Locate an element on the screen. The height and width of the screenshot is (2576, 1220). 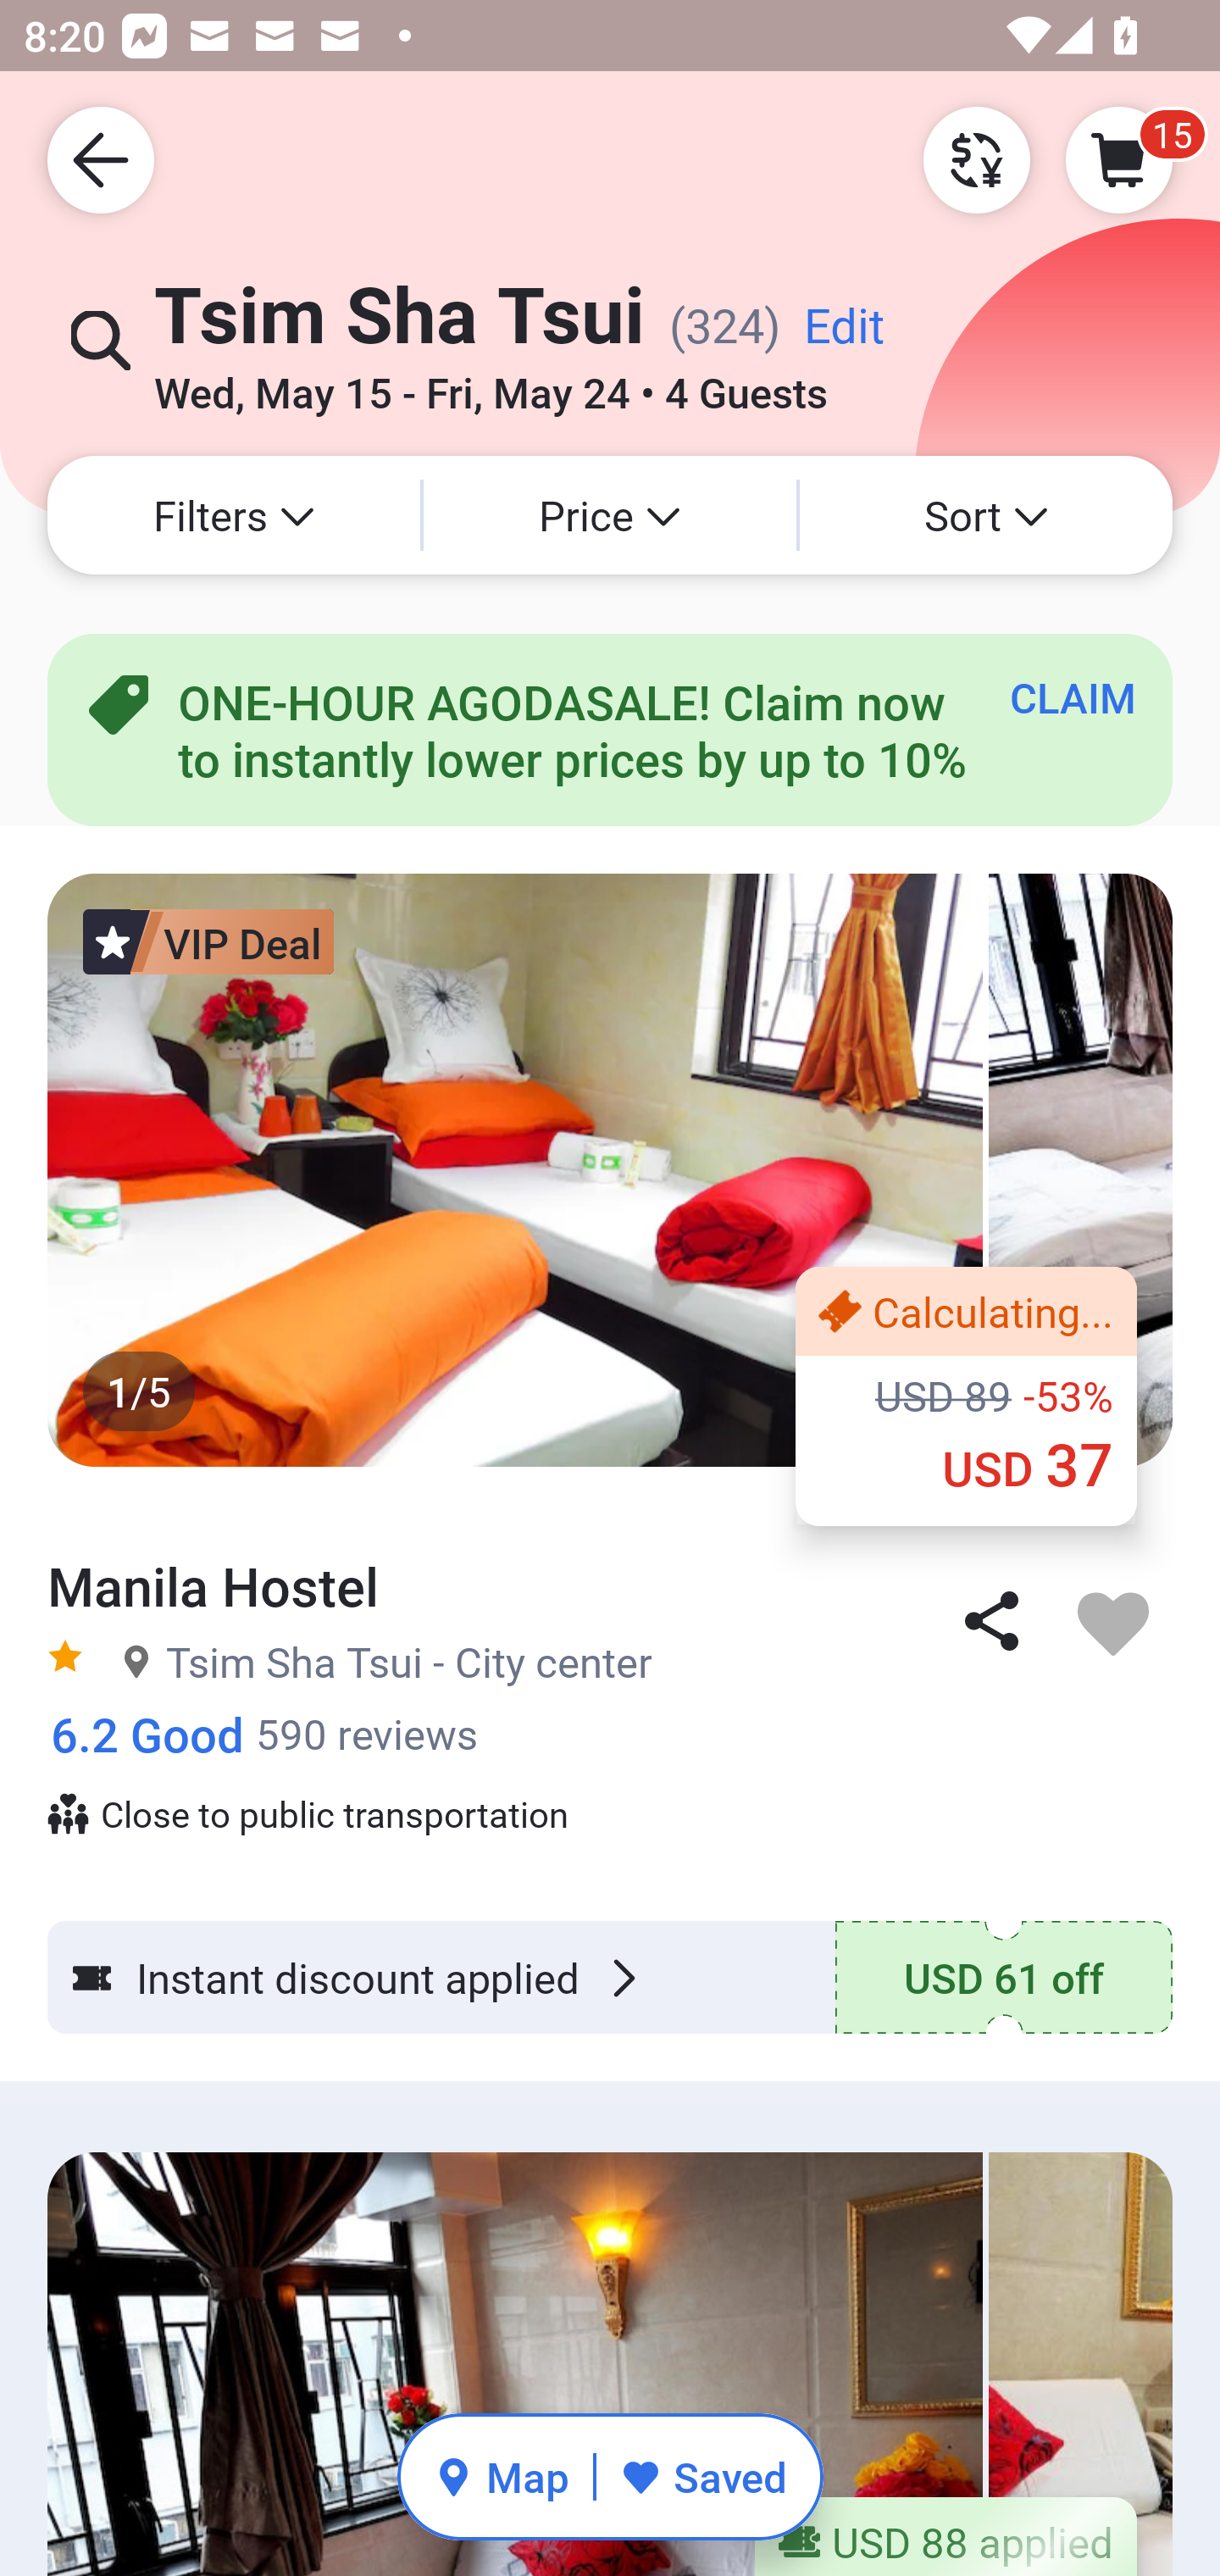
Instant discount applied USD 61 off is located at coordinates (610, 1976).